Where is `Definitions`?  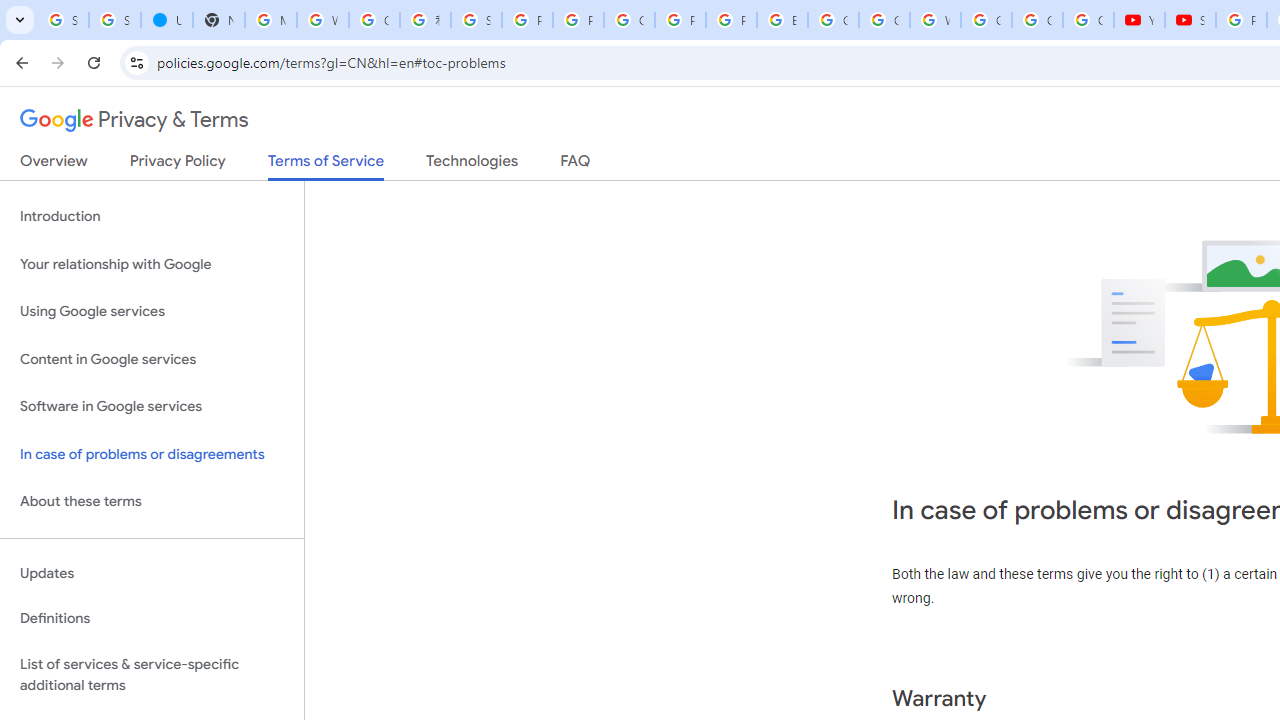
Definitions is located at coordinates (152, 619).